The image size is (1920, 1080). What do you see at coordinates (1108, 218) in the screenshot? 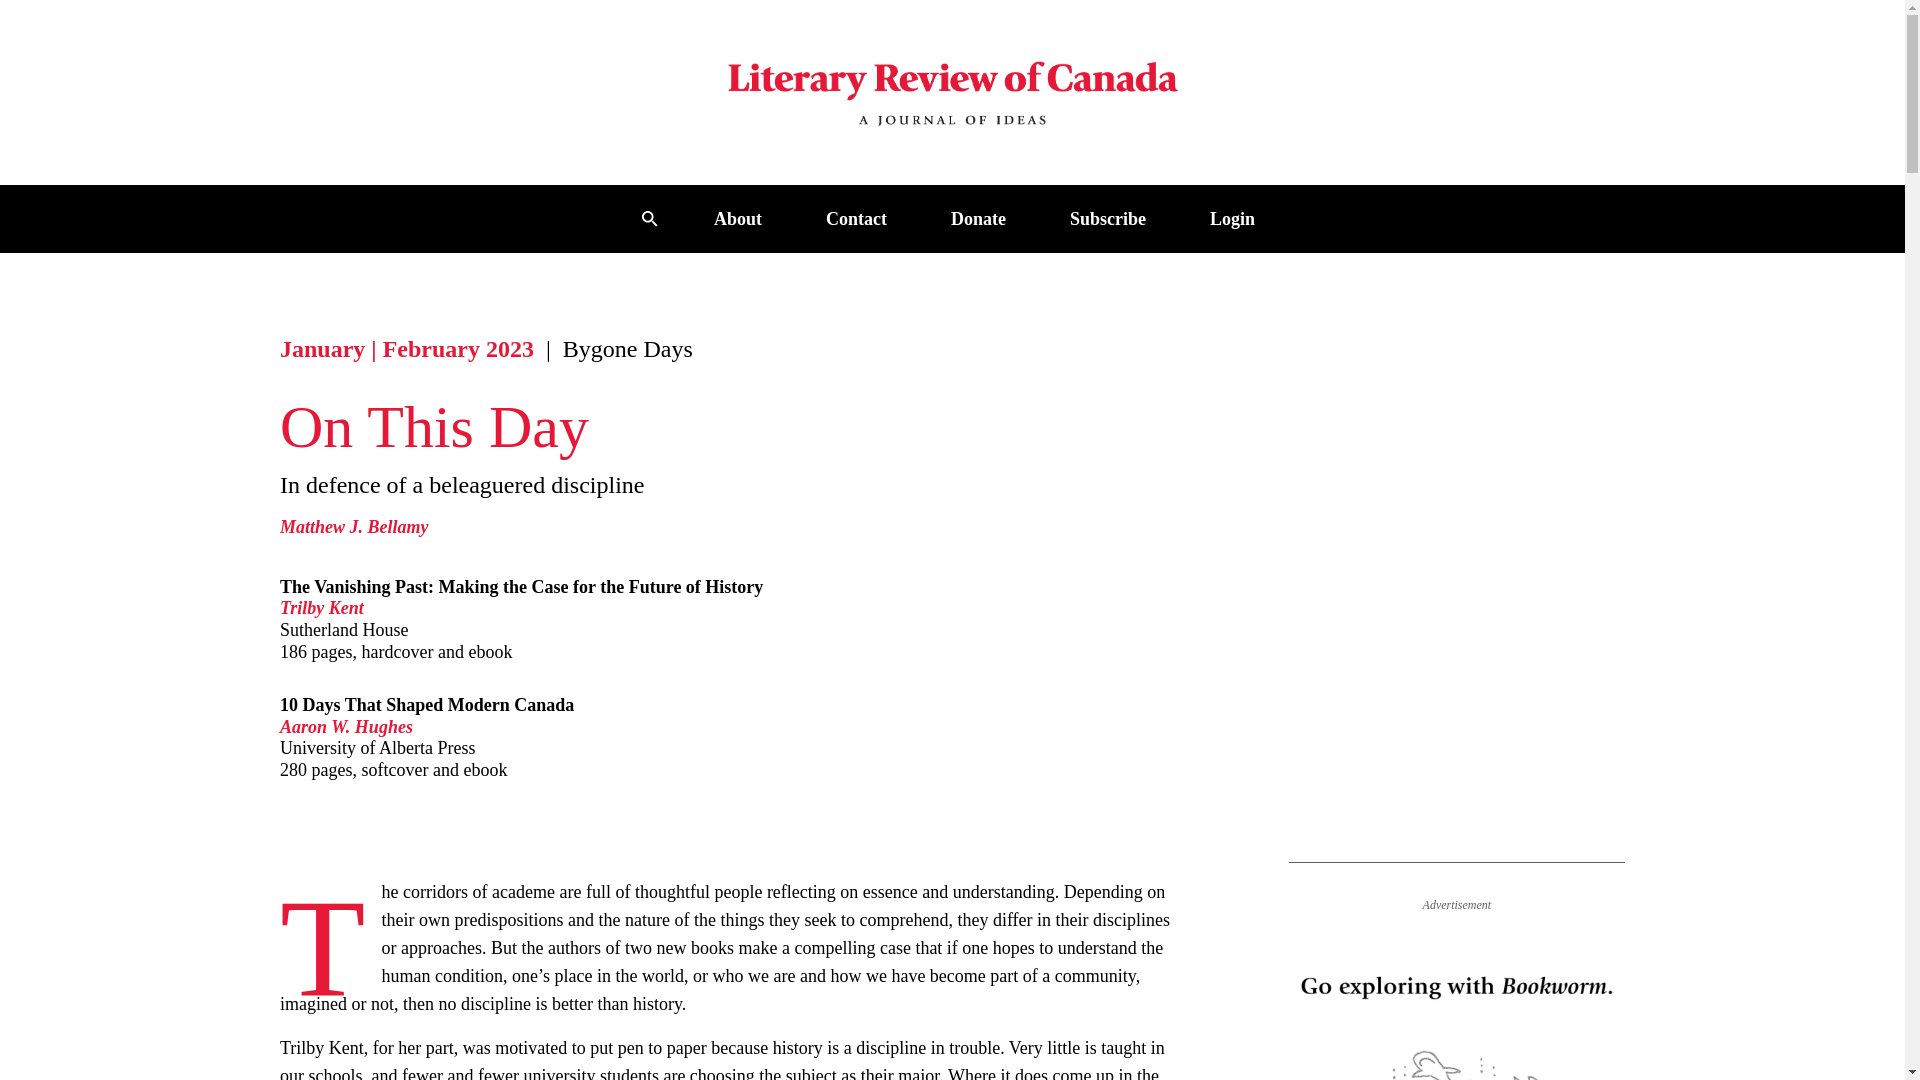
I see `Subscribe` at bounding box center [1108, 218].